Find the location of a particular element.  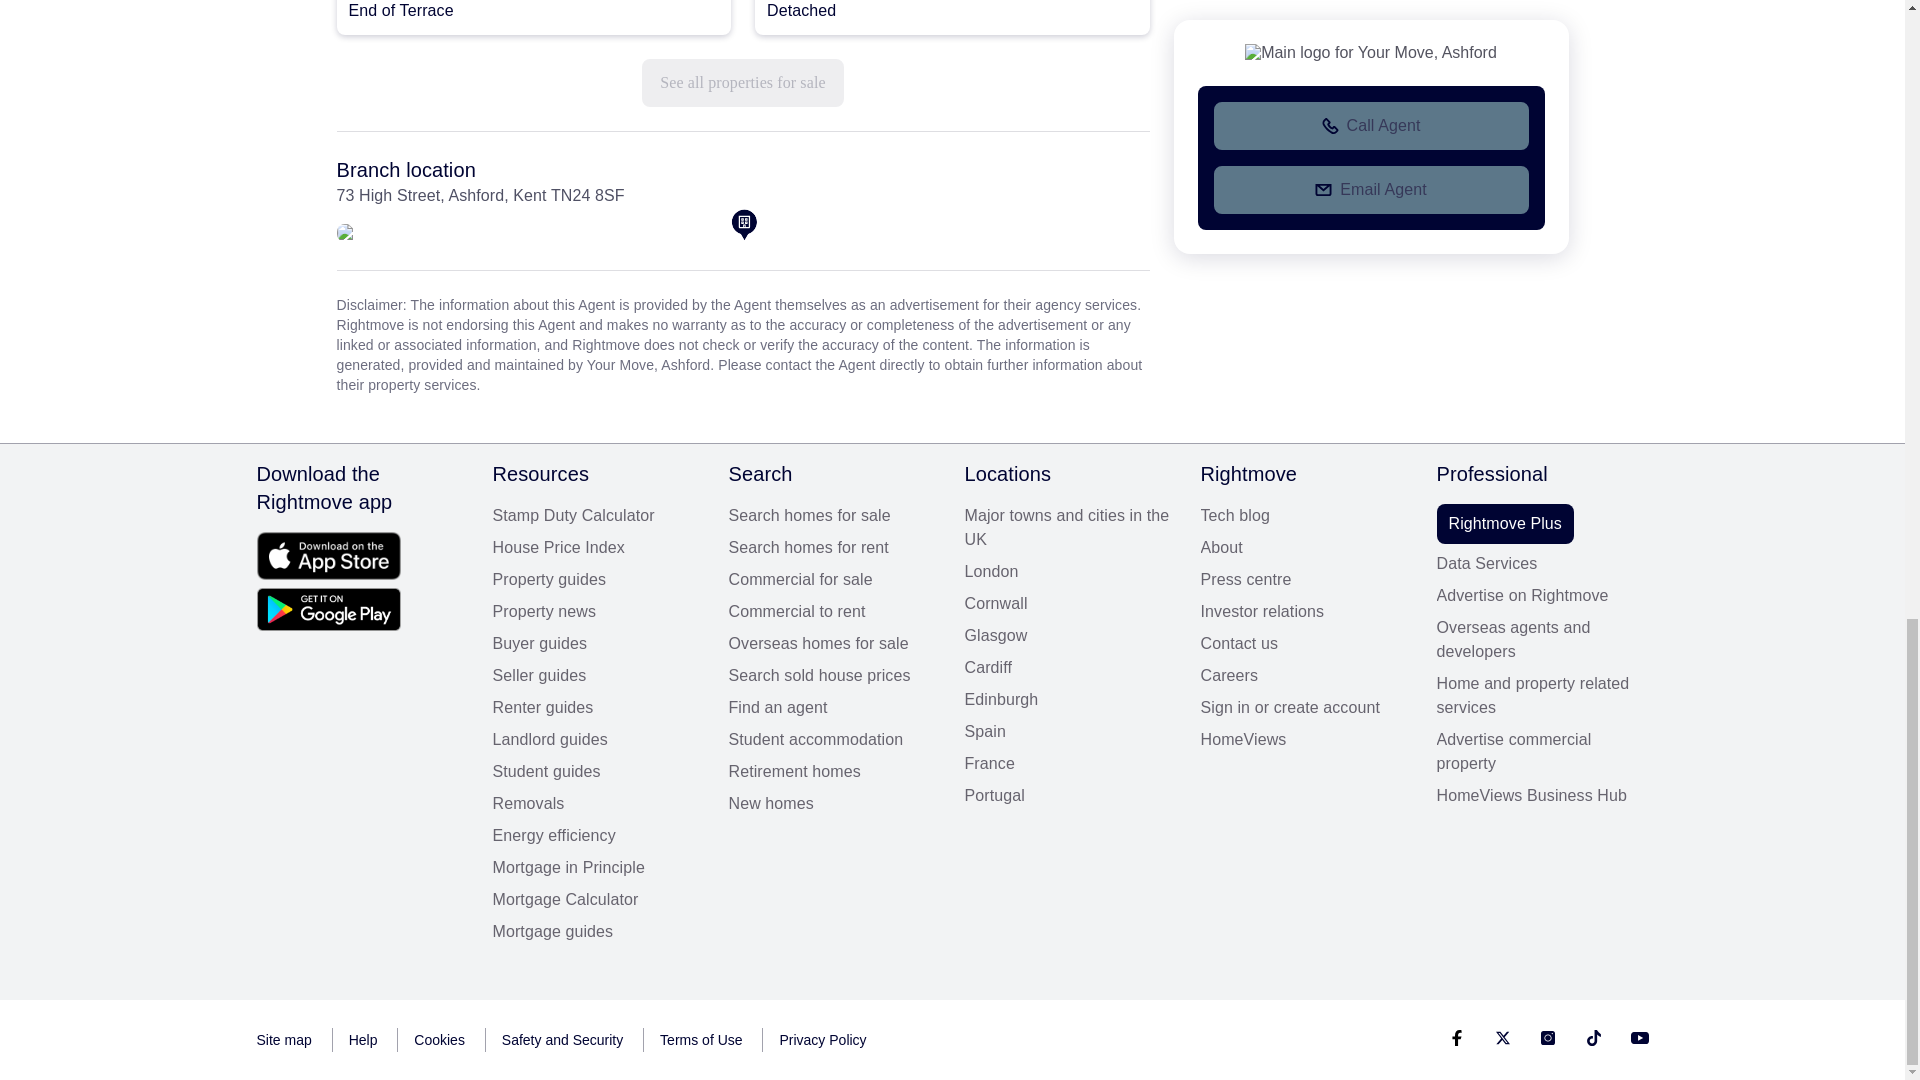

House price index is located at coordinates (598, 548).